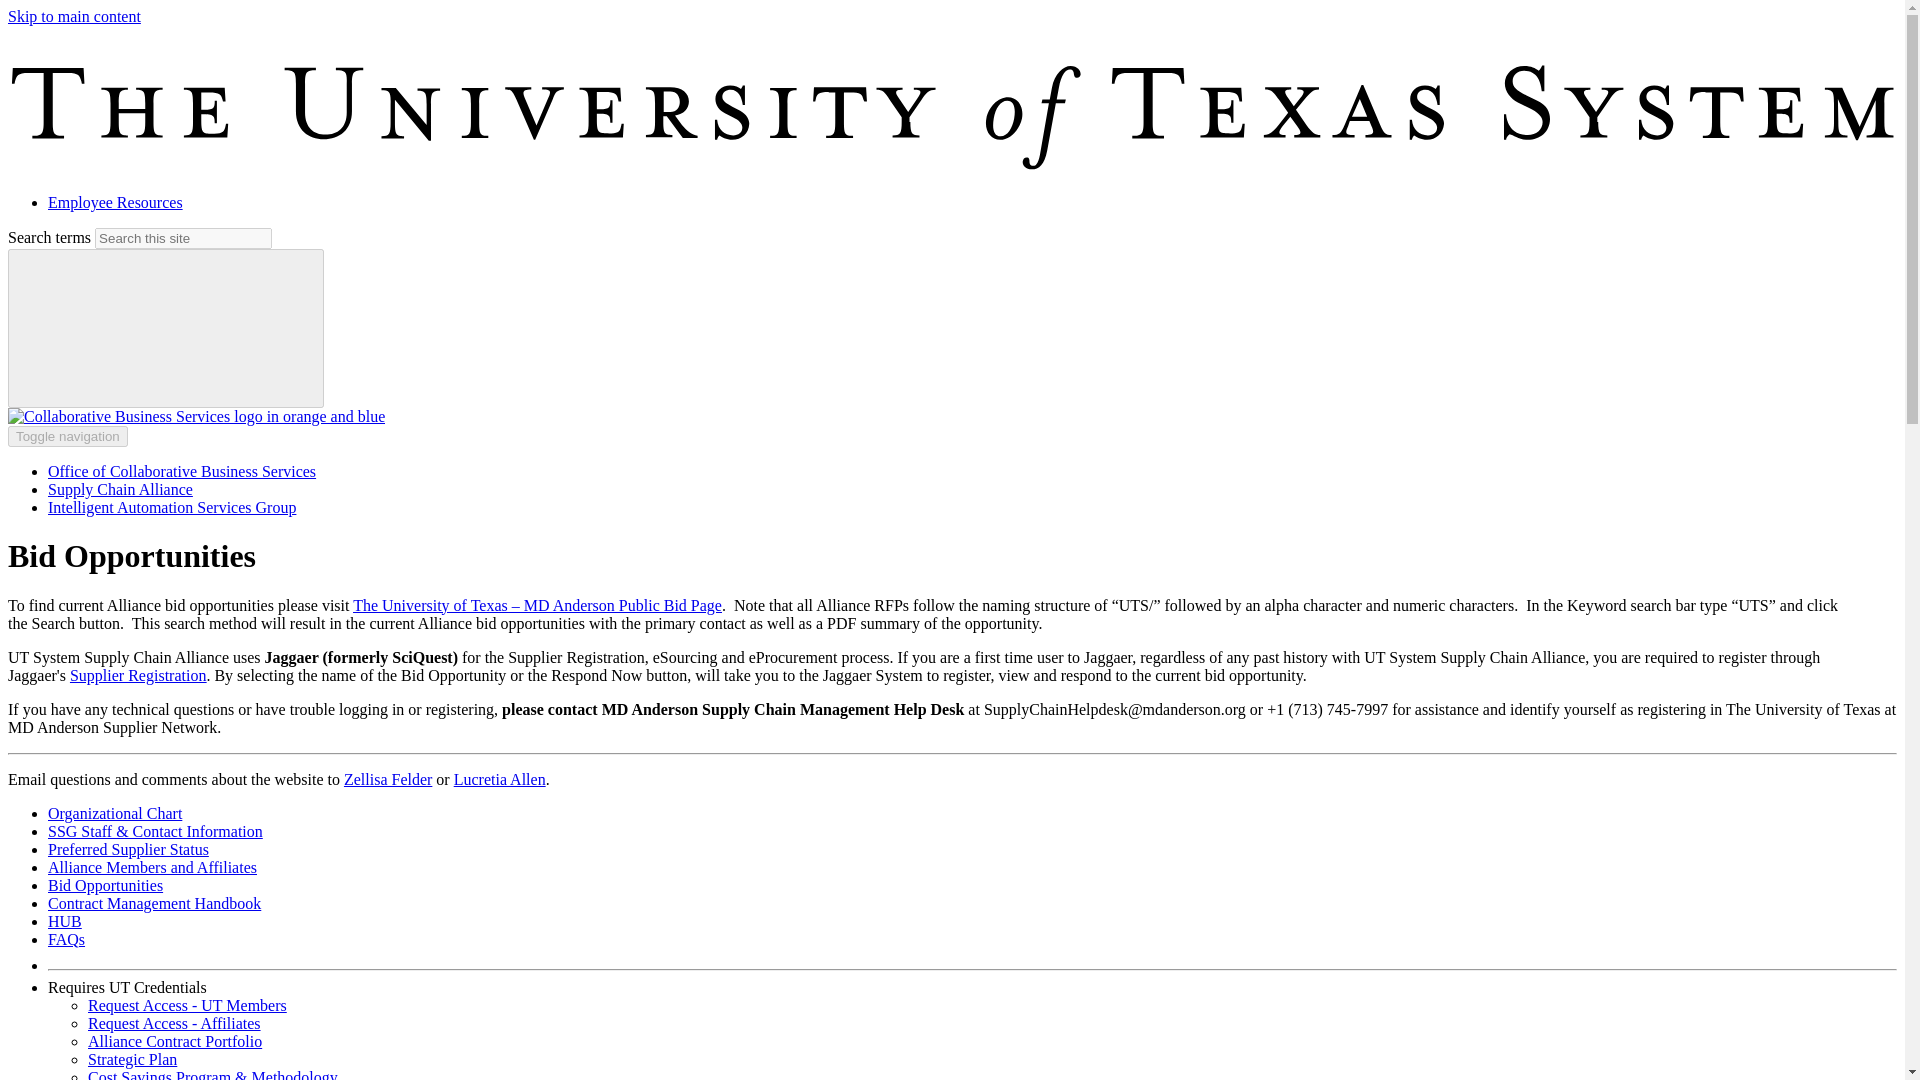 Image resolution: width=1920 pixels, height=1080 pixels. I want to click on UNDER CONSTRUCTION, so click(66, 939).